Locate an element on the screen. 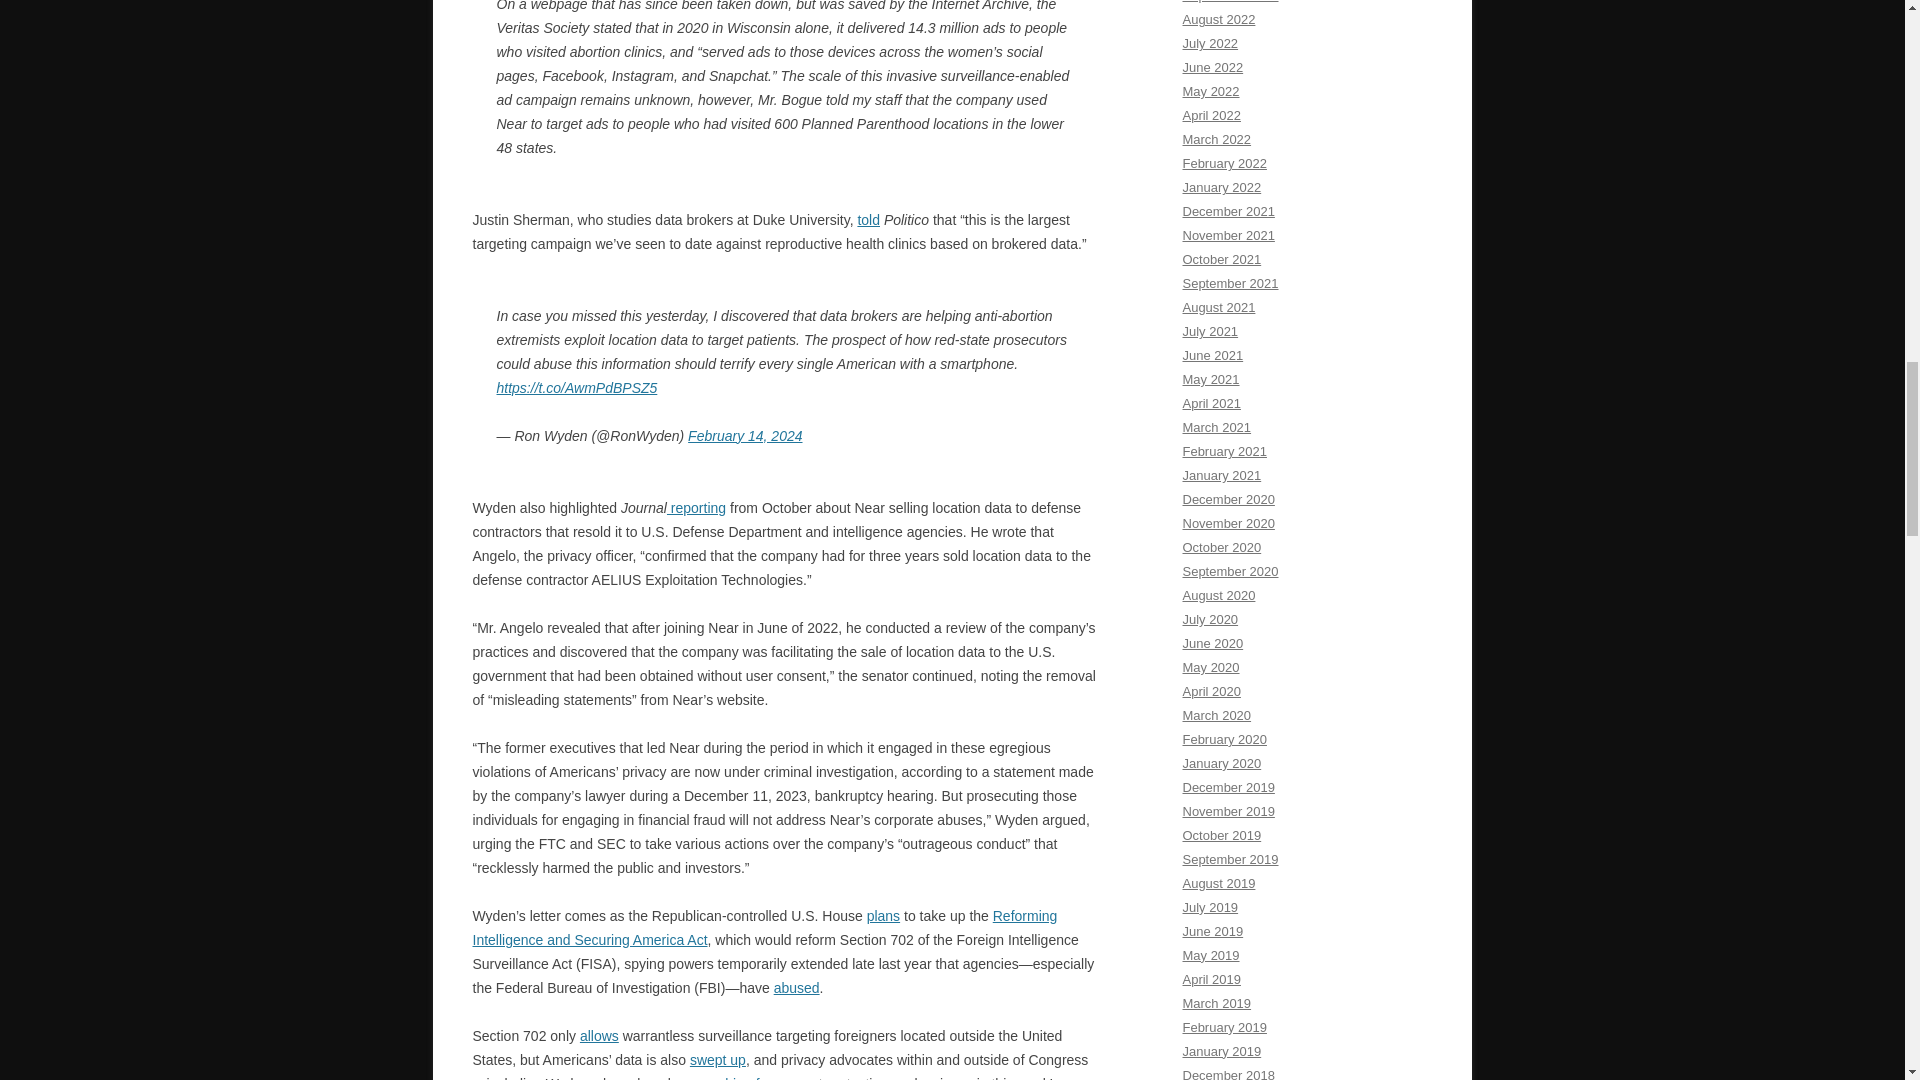  reporting is located at coordinates (696, 508).